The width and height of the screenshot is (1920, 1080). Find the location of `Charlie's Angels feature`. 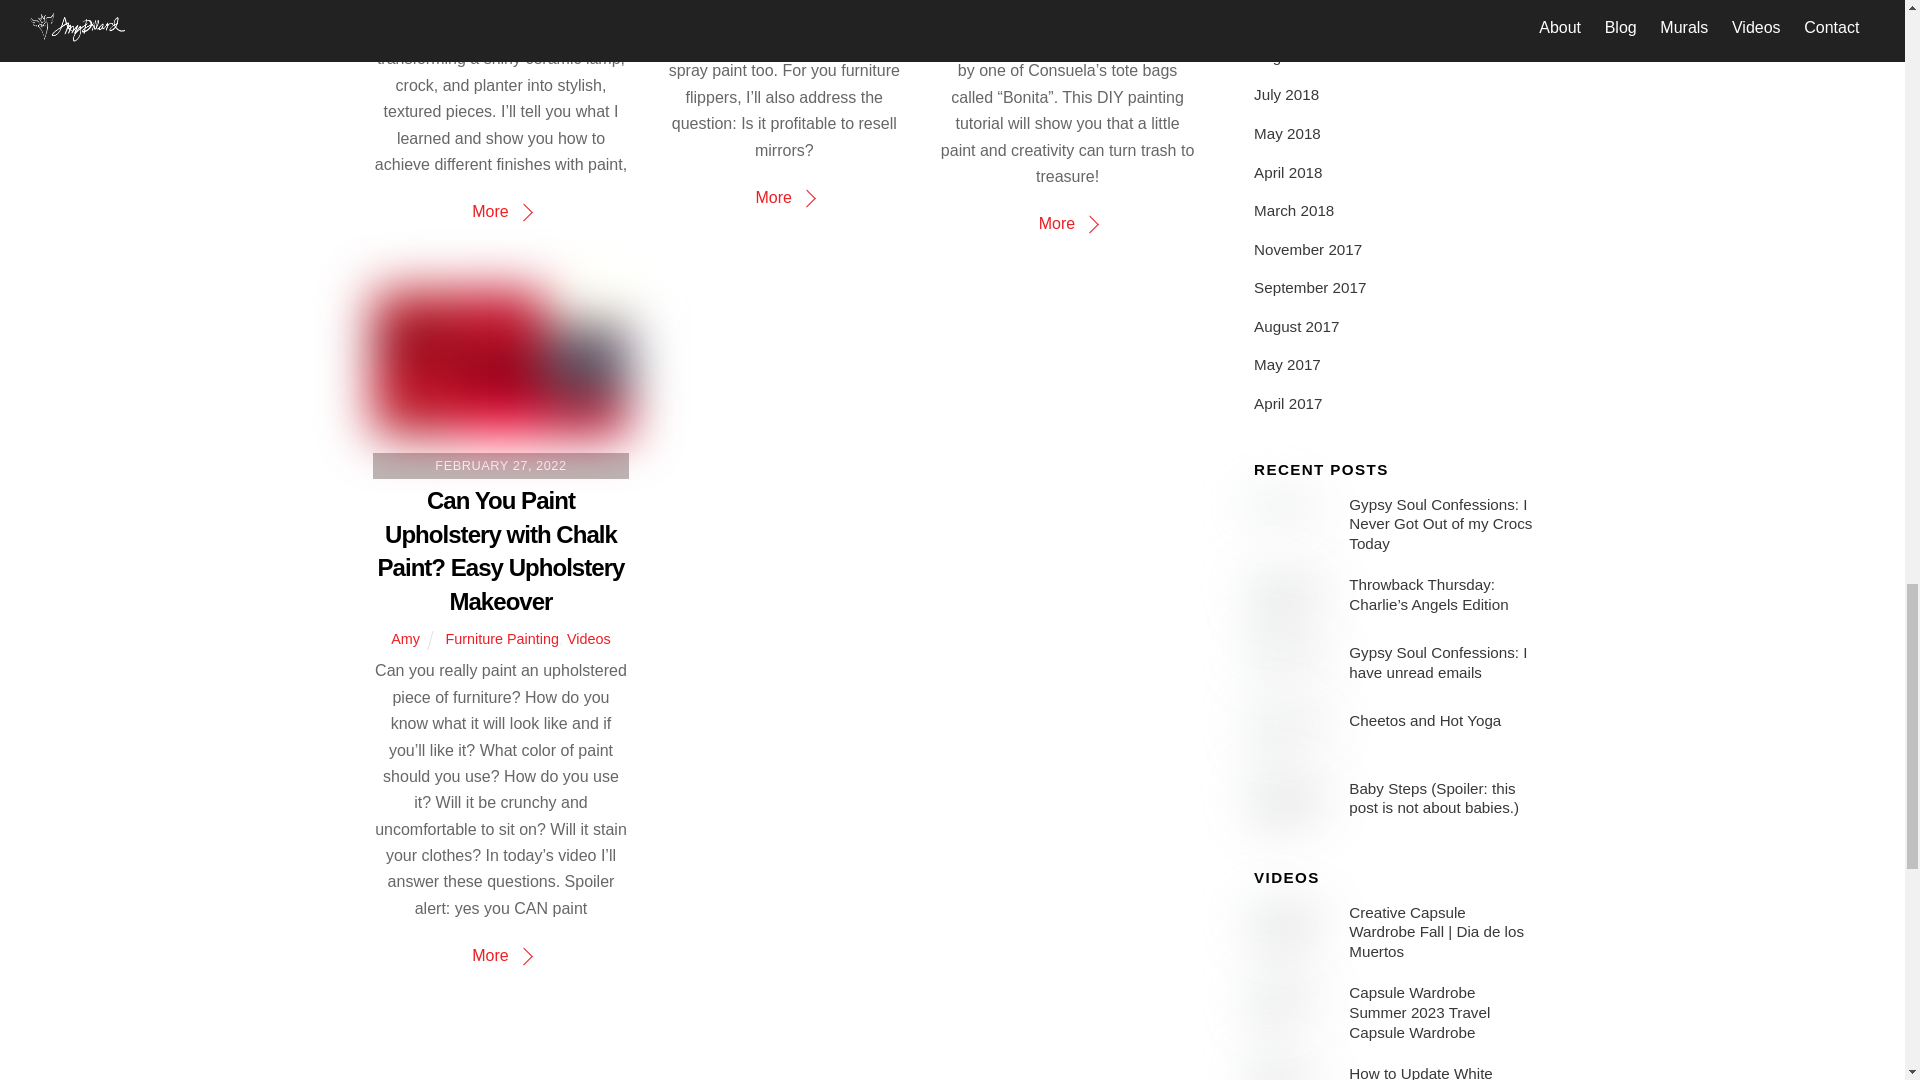

Charlie's Angels feature is located at coordinates (1294, 596).